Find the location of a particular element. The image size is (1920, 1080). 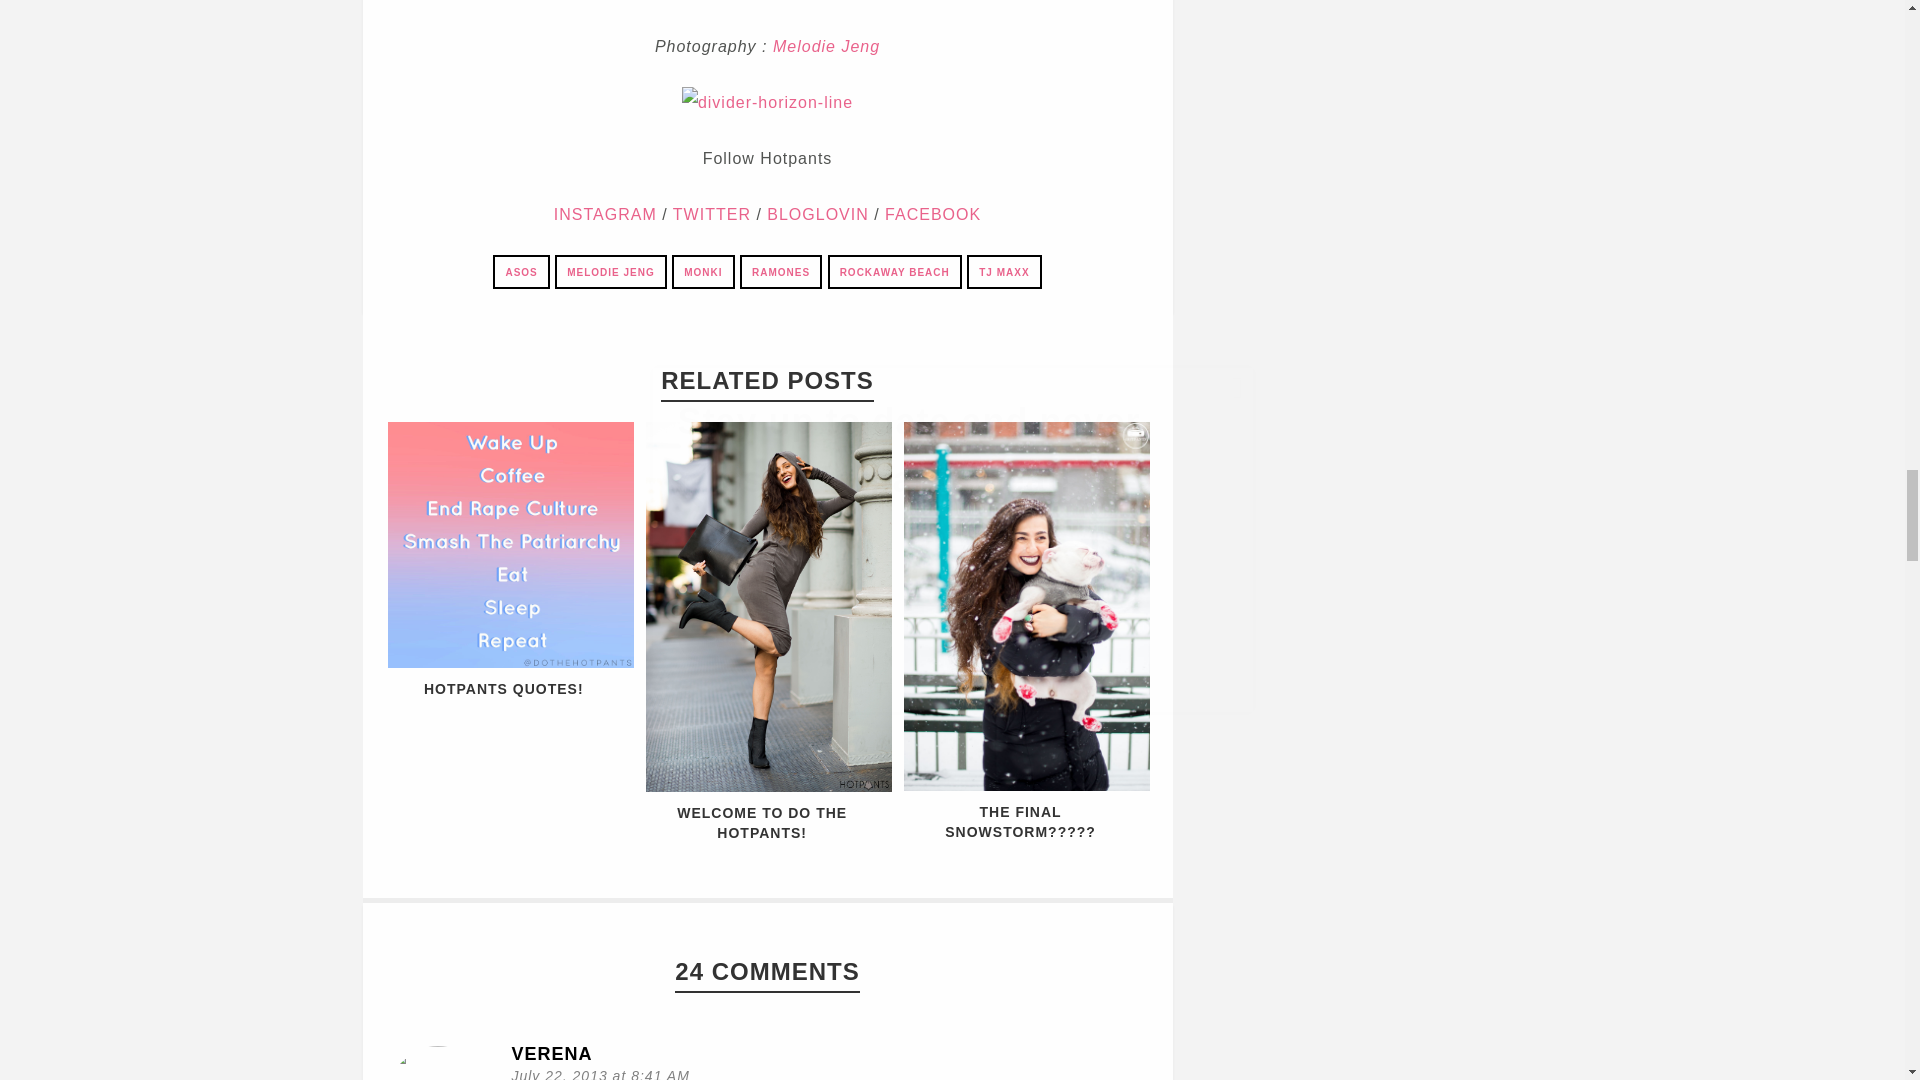

Permanent Link to Welcome to DO THE HOTPANTS! is located at coordinates (762, 822).